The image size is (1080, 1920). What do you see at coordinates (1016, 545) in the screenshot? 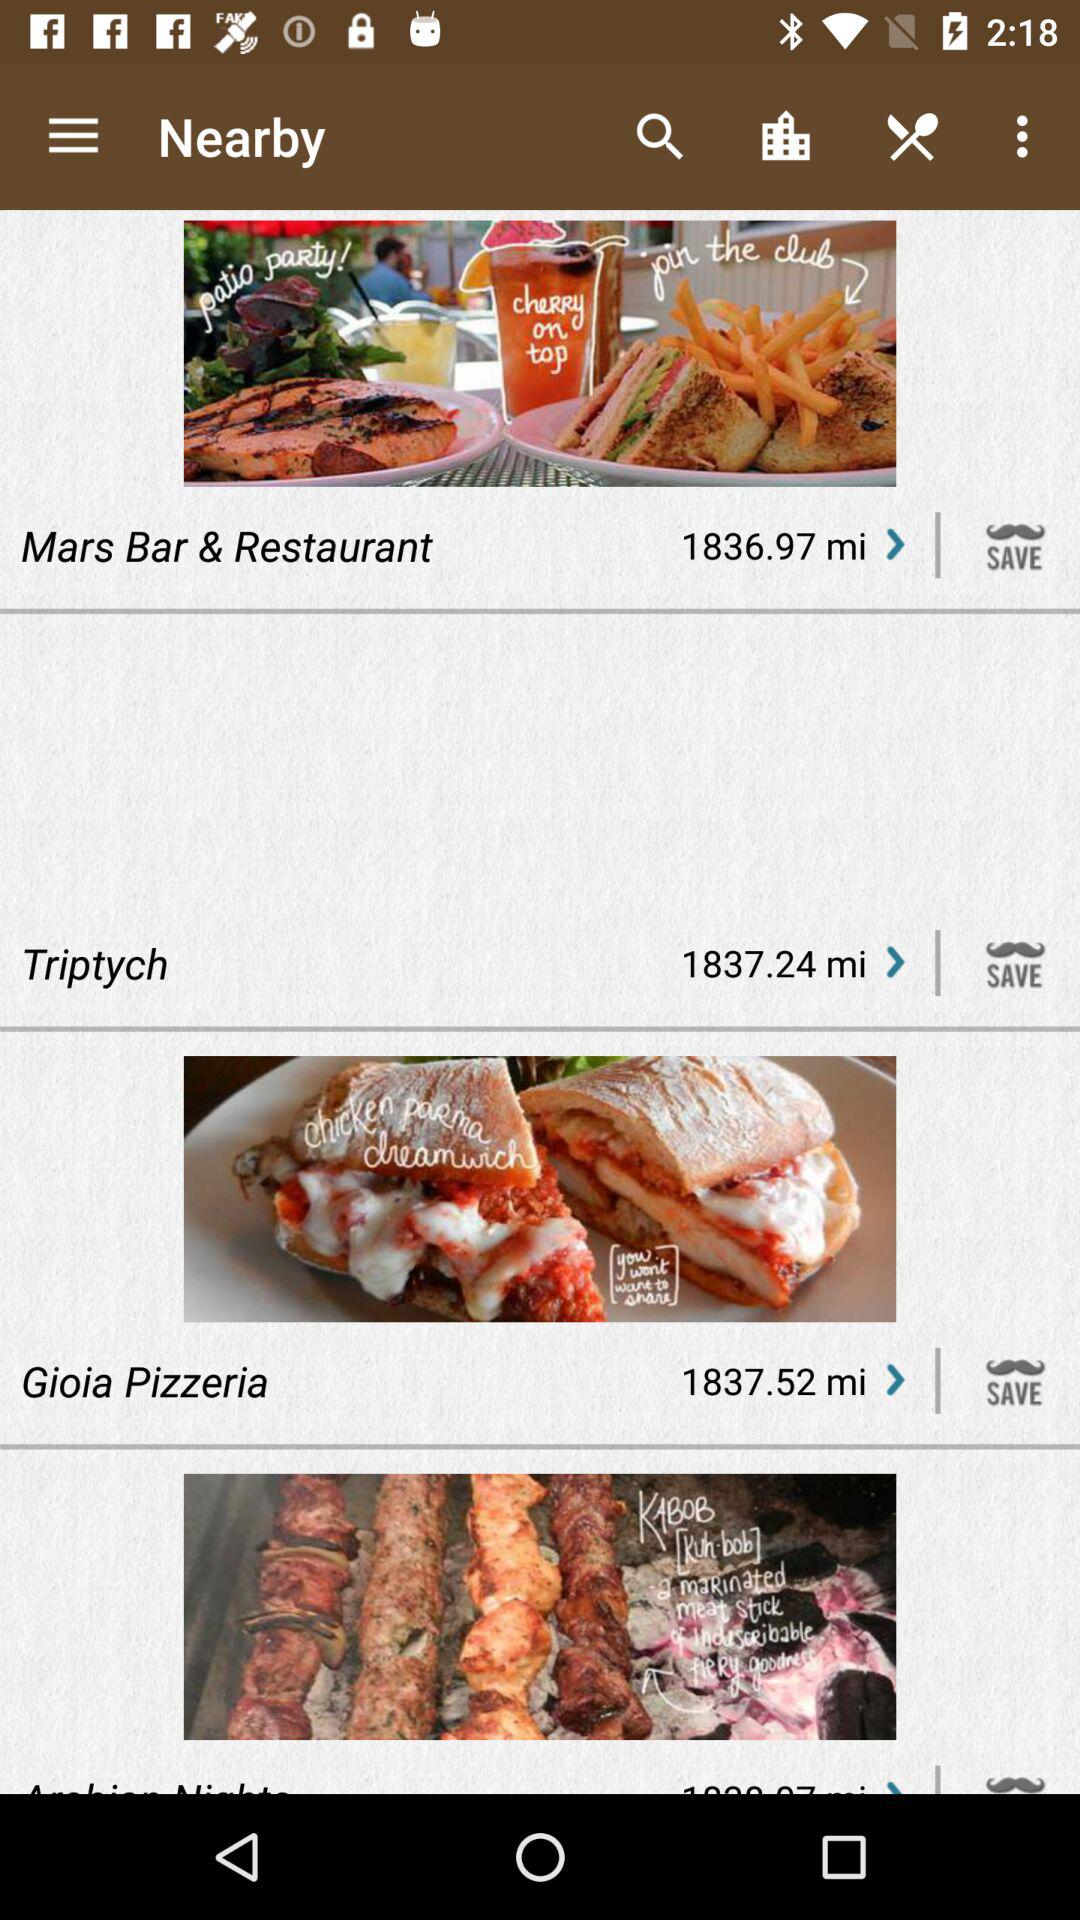
I see `saves your search preference` at bounding box center [1016, 545].